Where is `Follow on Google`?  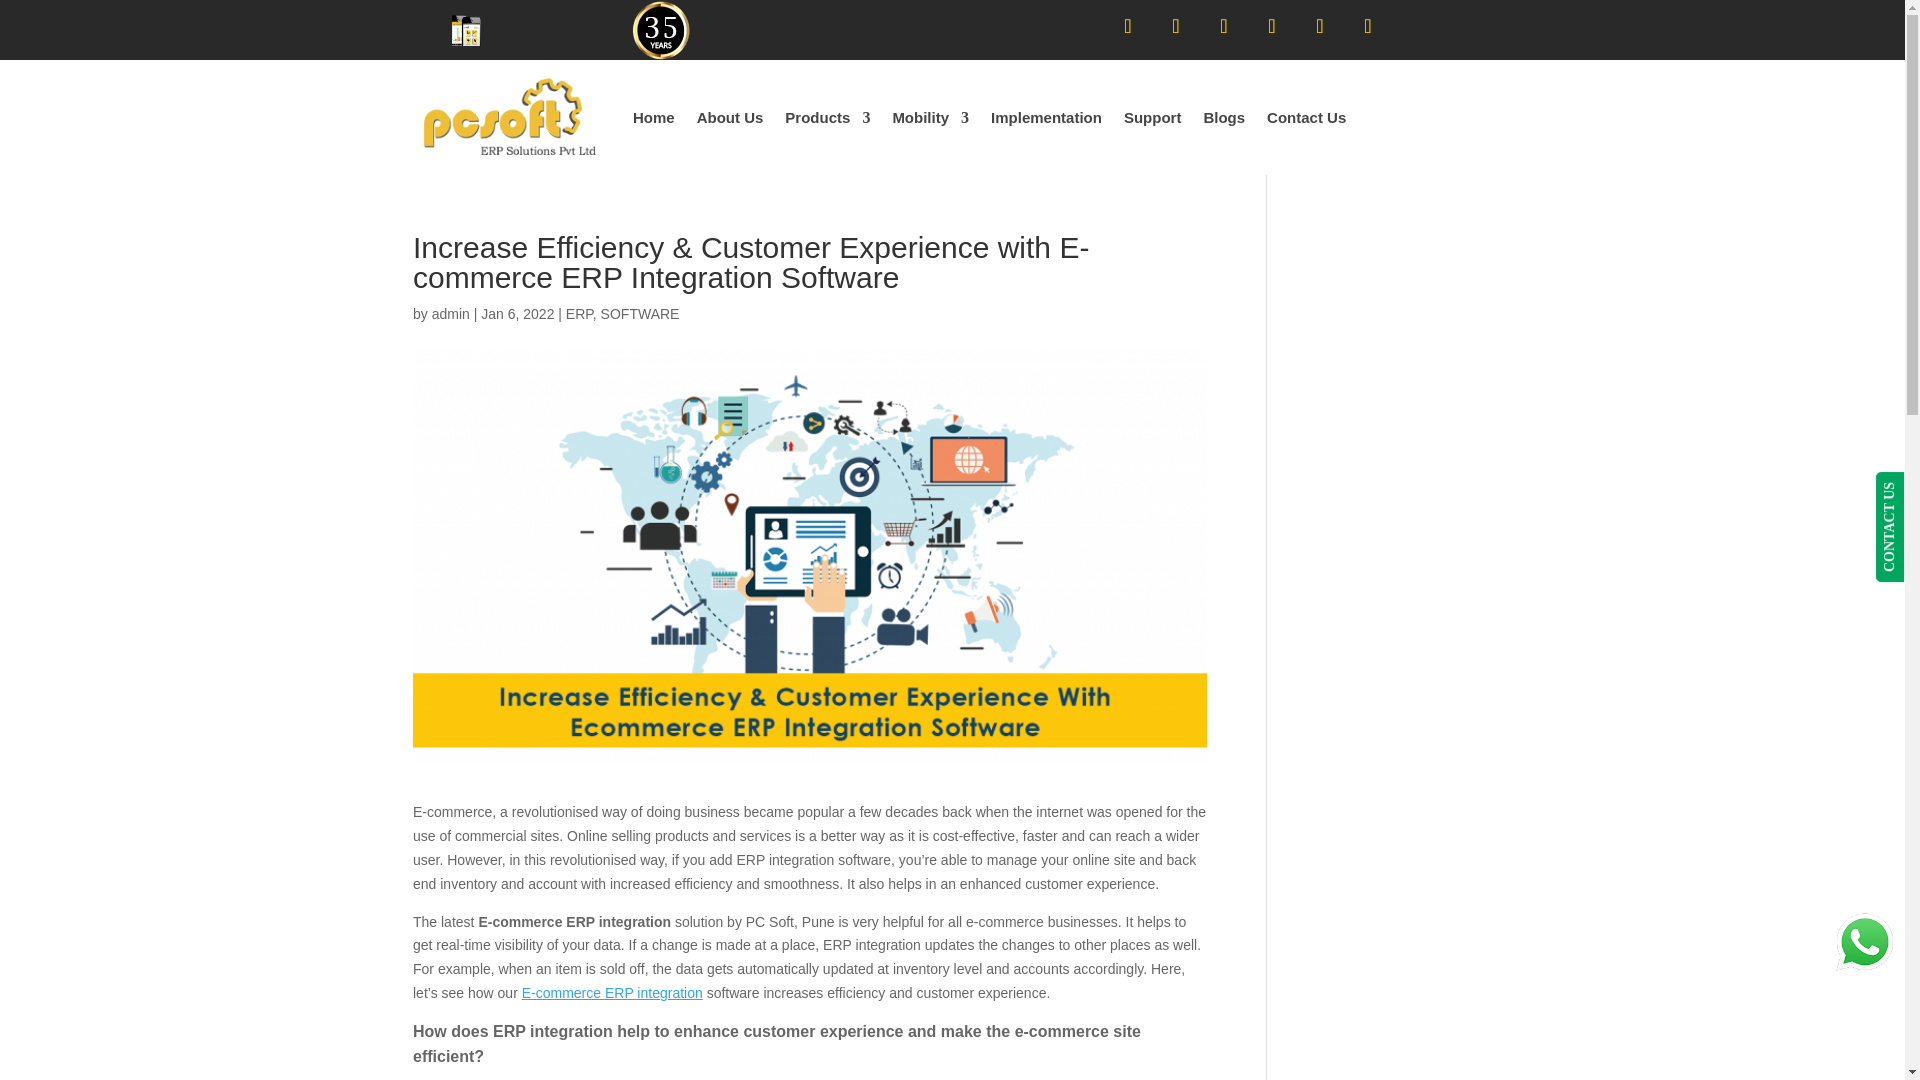 Follow on Google is located at coordinates (1224, 26).